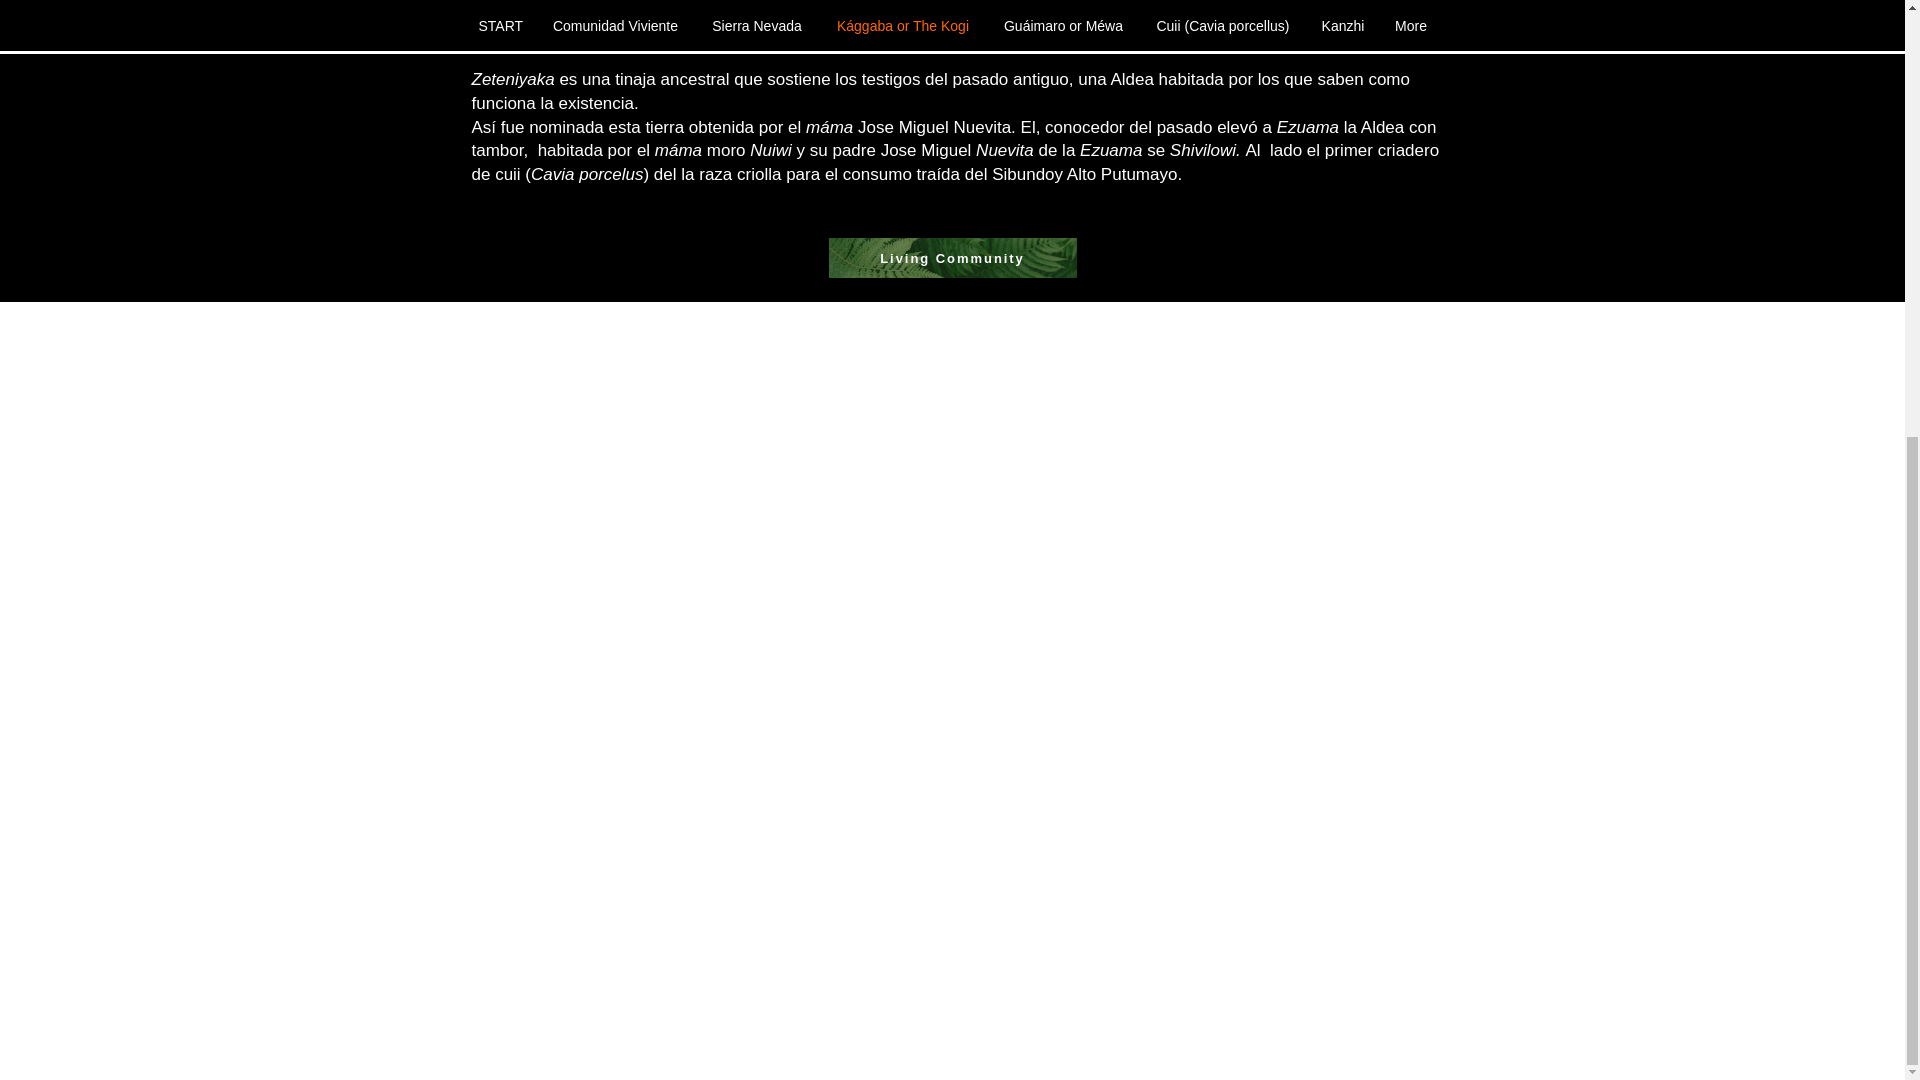 This screenshot has height=1080, width=1920. What do you see at coordinates (615, 26) in the screenshot?
I see `Comunidad Viviente` at bounding box center [615, 26].